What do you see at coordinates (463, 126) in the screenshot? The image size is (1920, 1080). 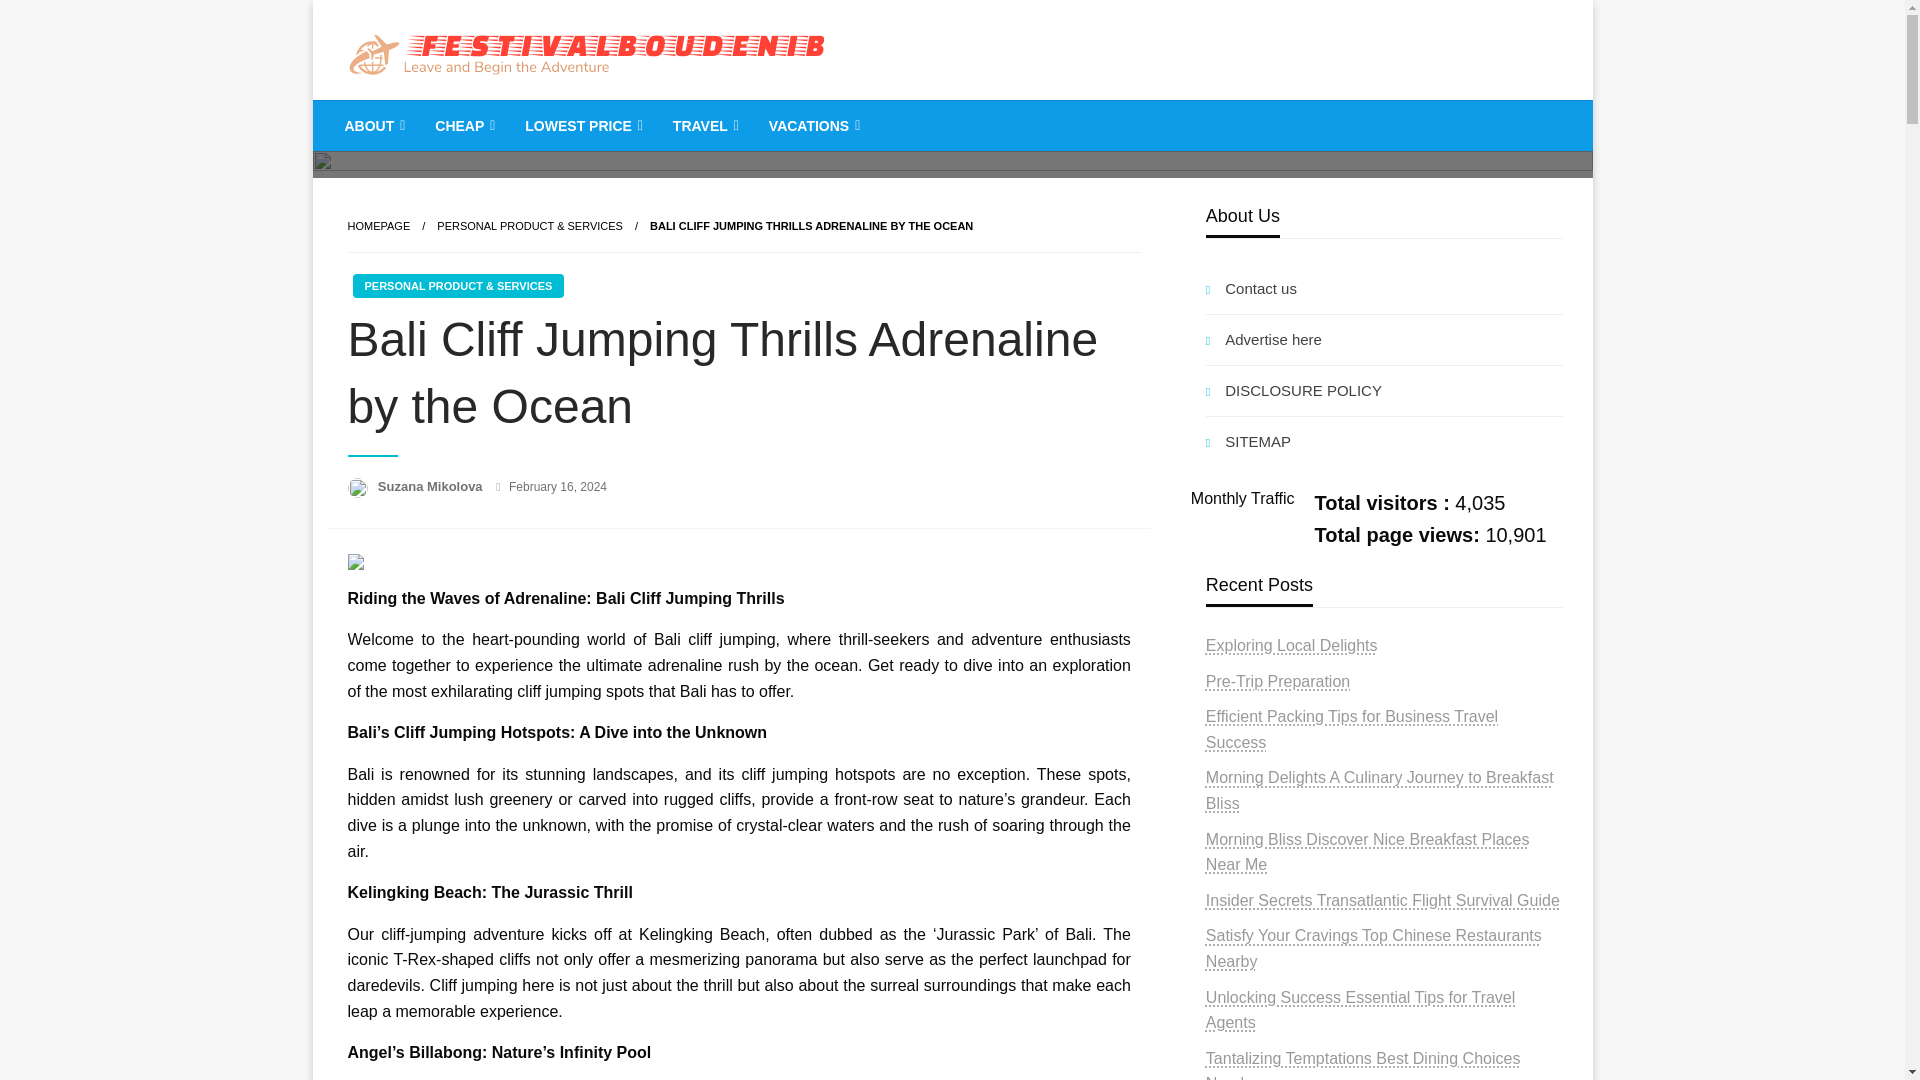 I see `CHEAP` at bounding box center [463, 126].